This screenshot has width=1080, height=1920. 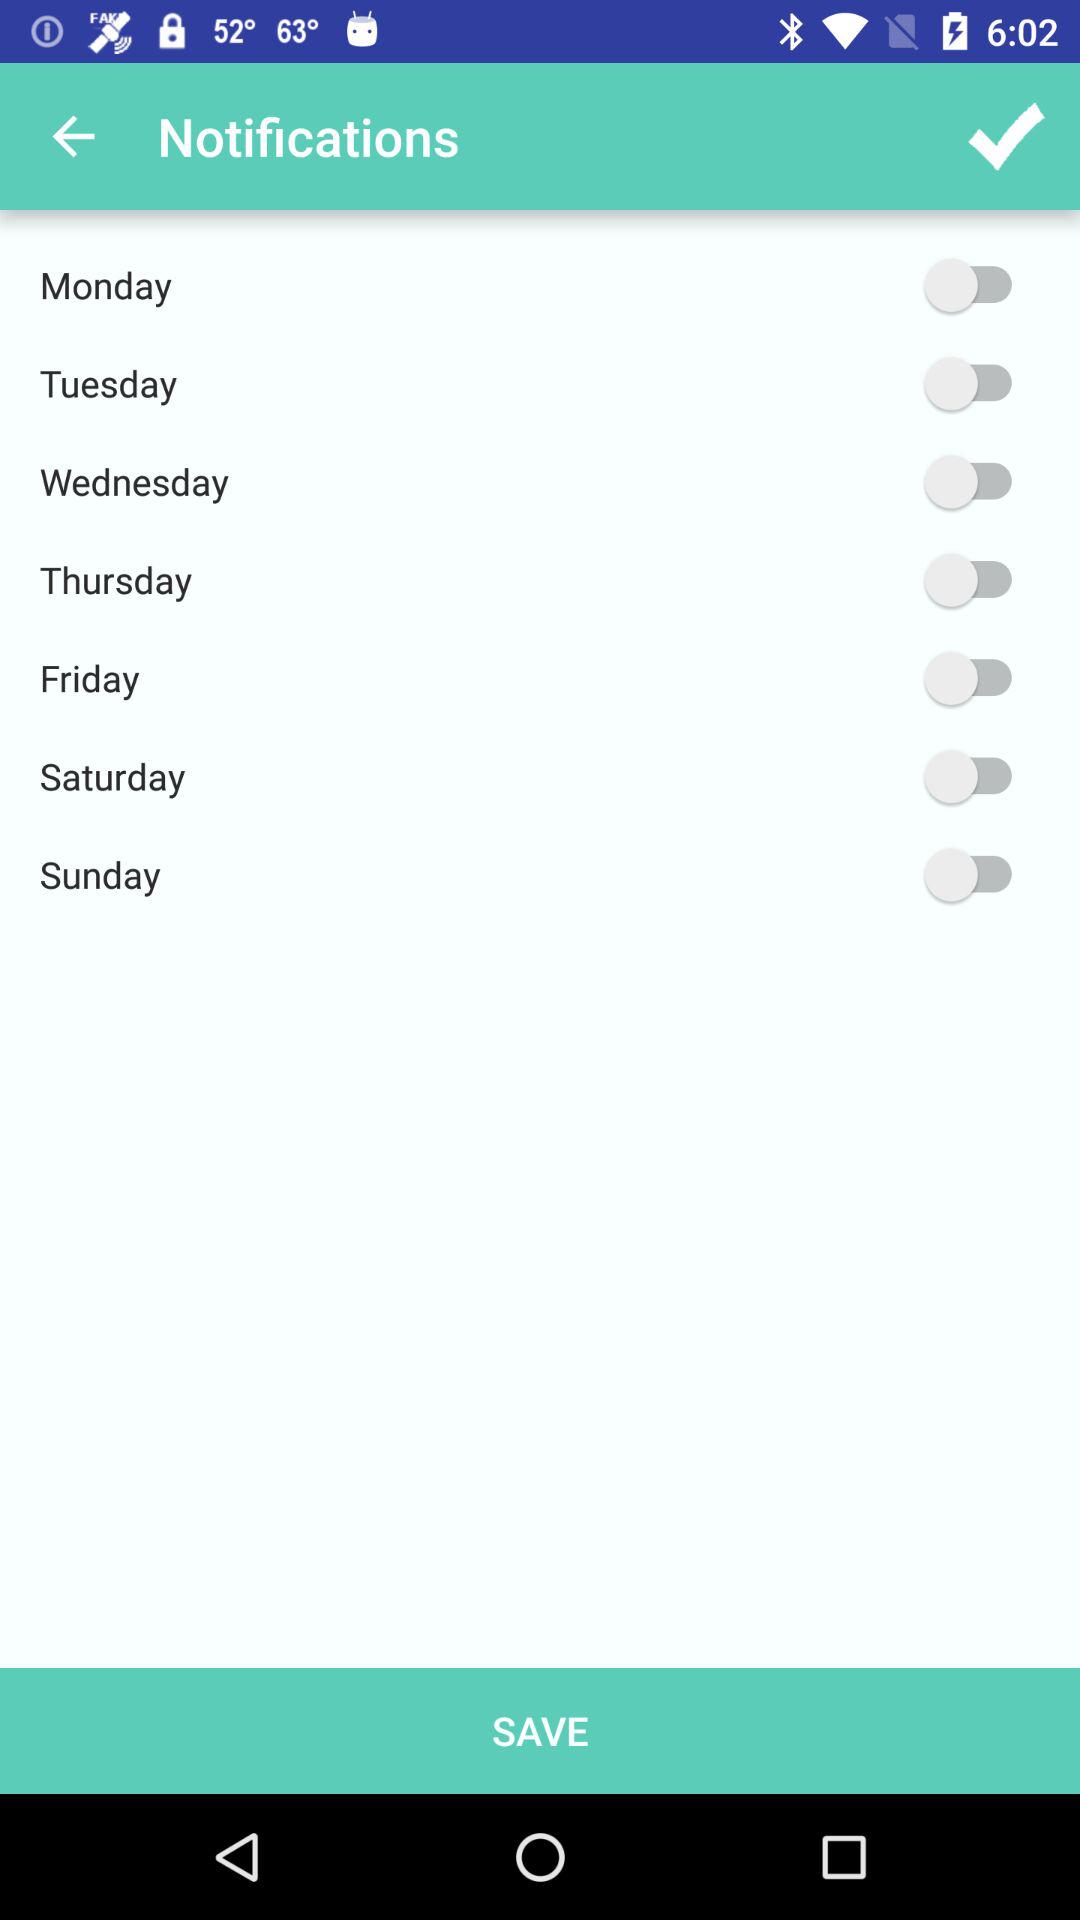 I want to click on choose icon to the right of monday icon, so click(x=873, y=284).